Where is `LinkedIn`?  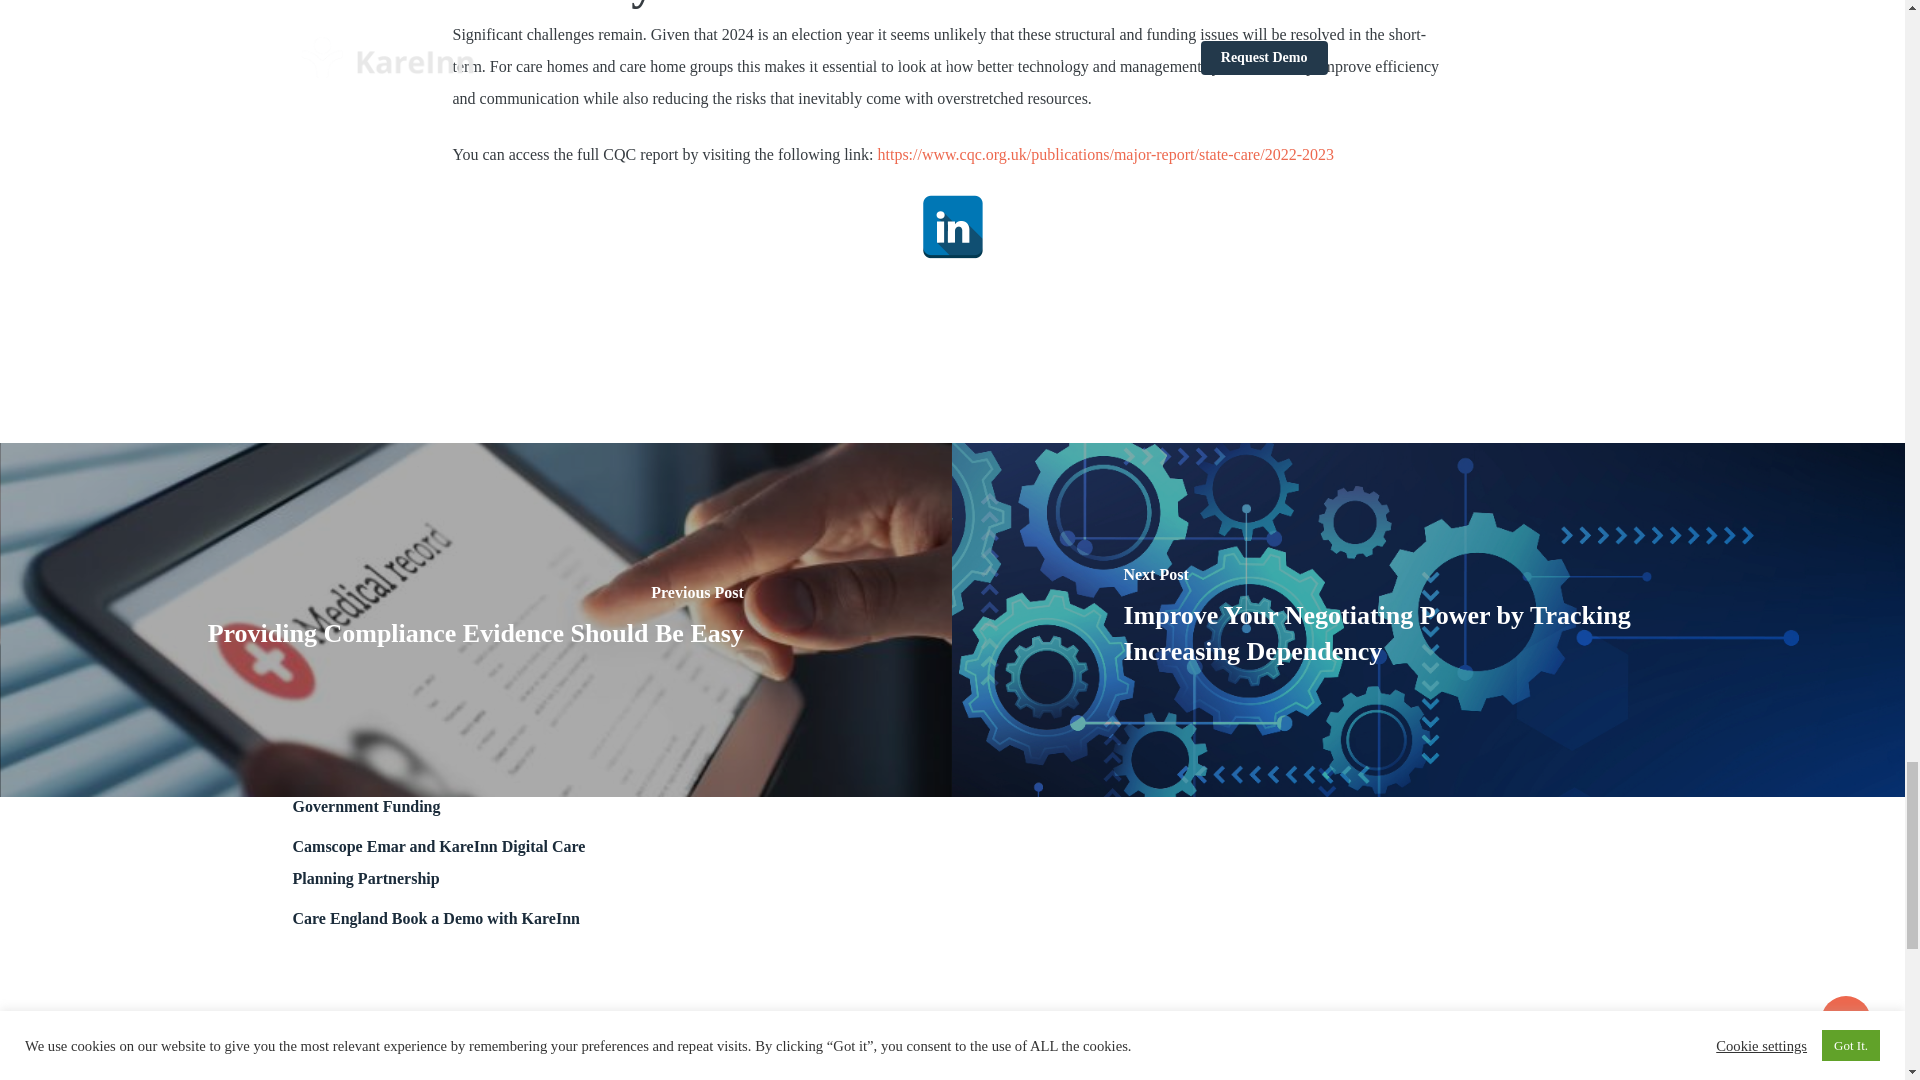
LinkedIn is located at coordinates (951, 227).